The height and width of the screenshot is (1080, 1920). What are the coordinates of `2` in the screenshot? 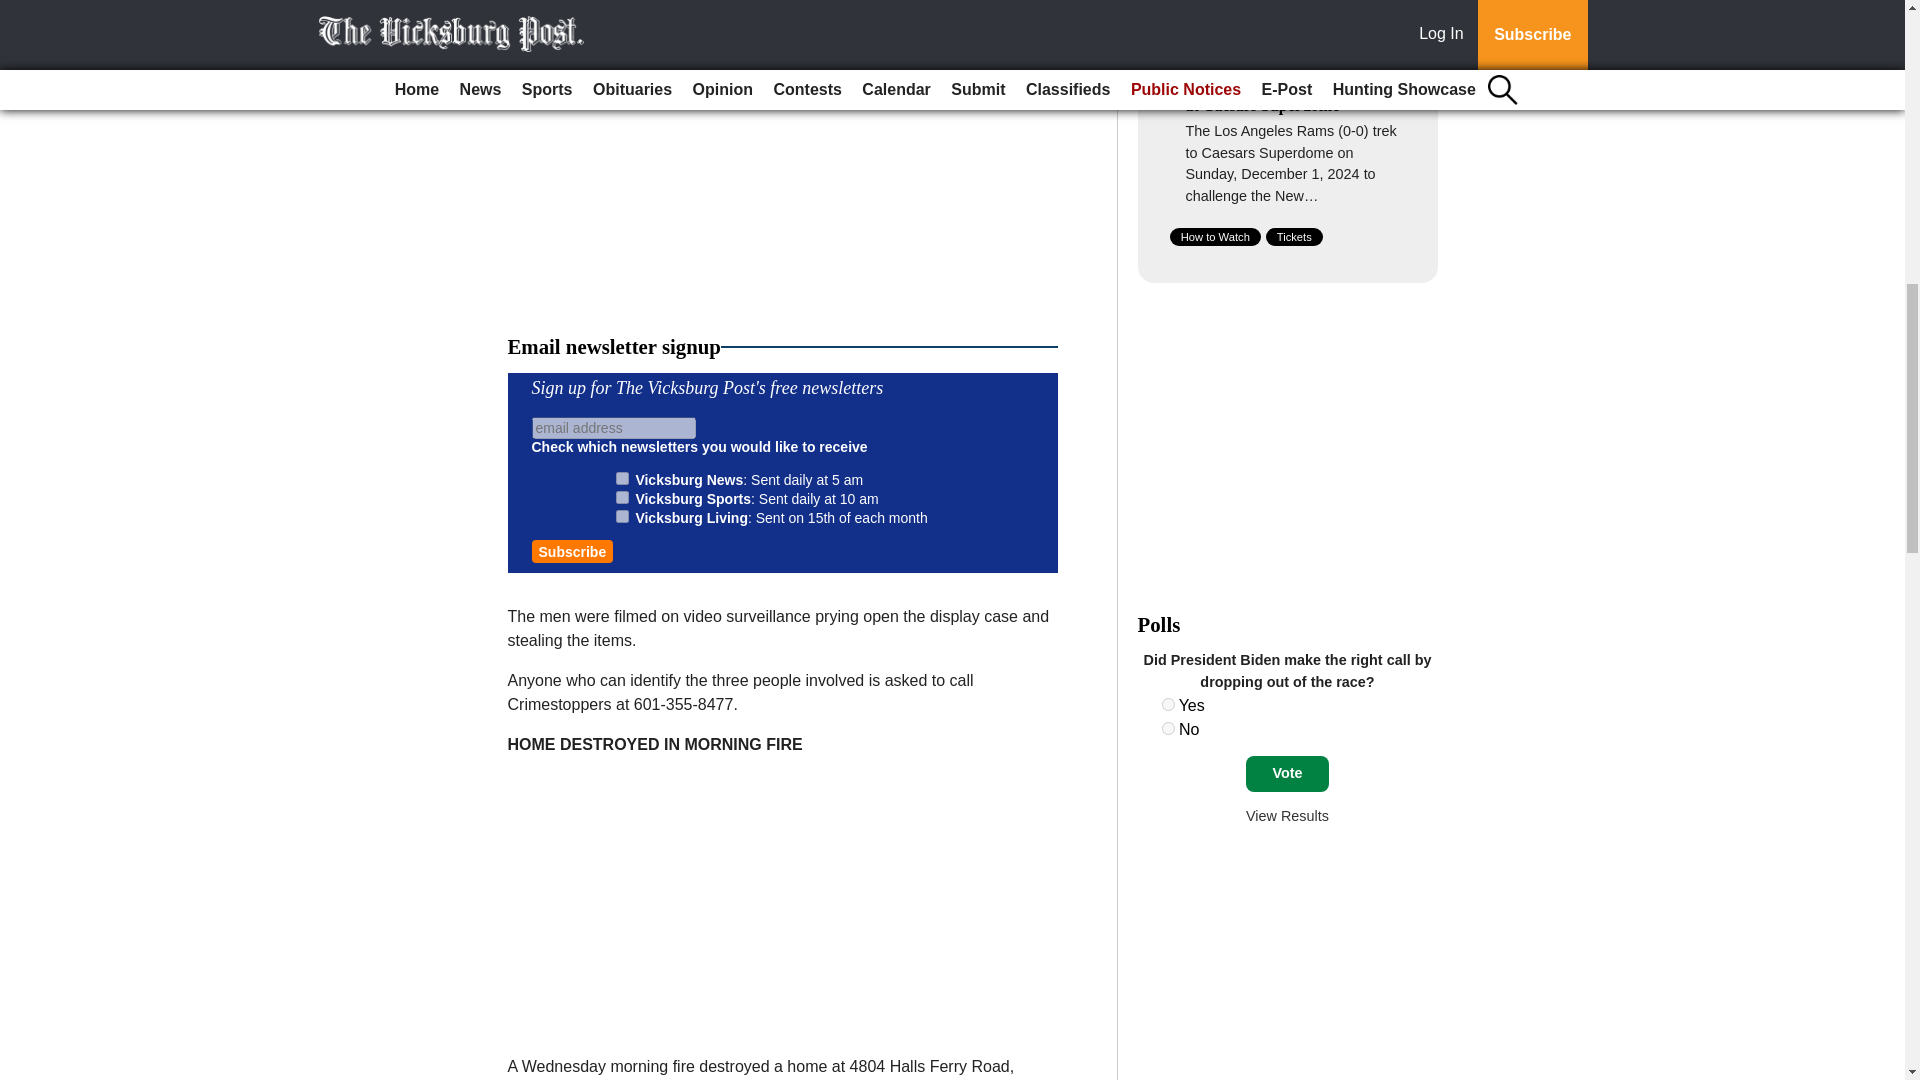 It's located at (622, 498).